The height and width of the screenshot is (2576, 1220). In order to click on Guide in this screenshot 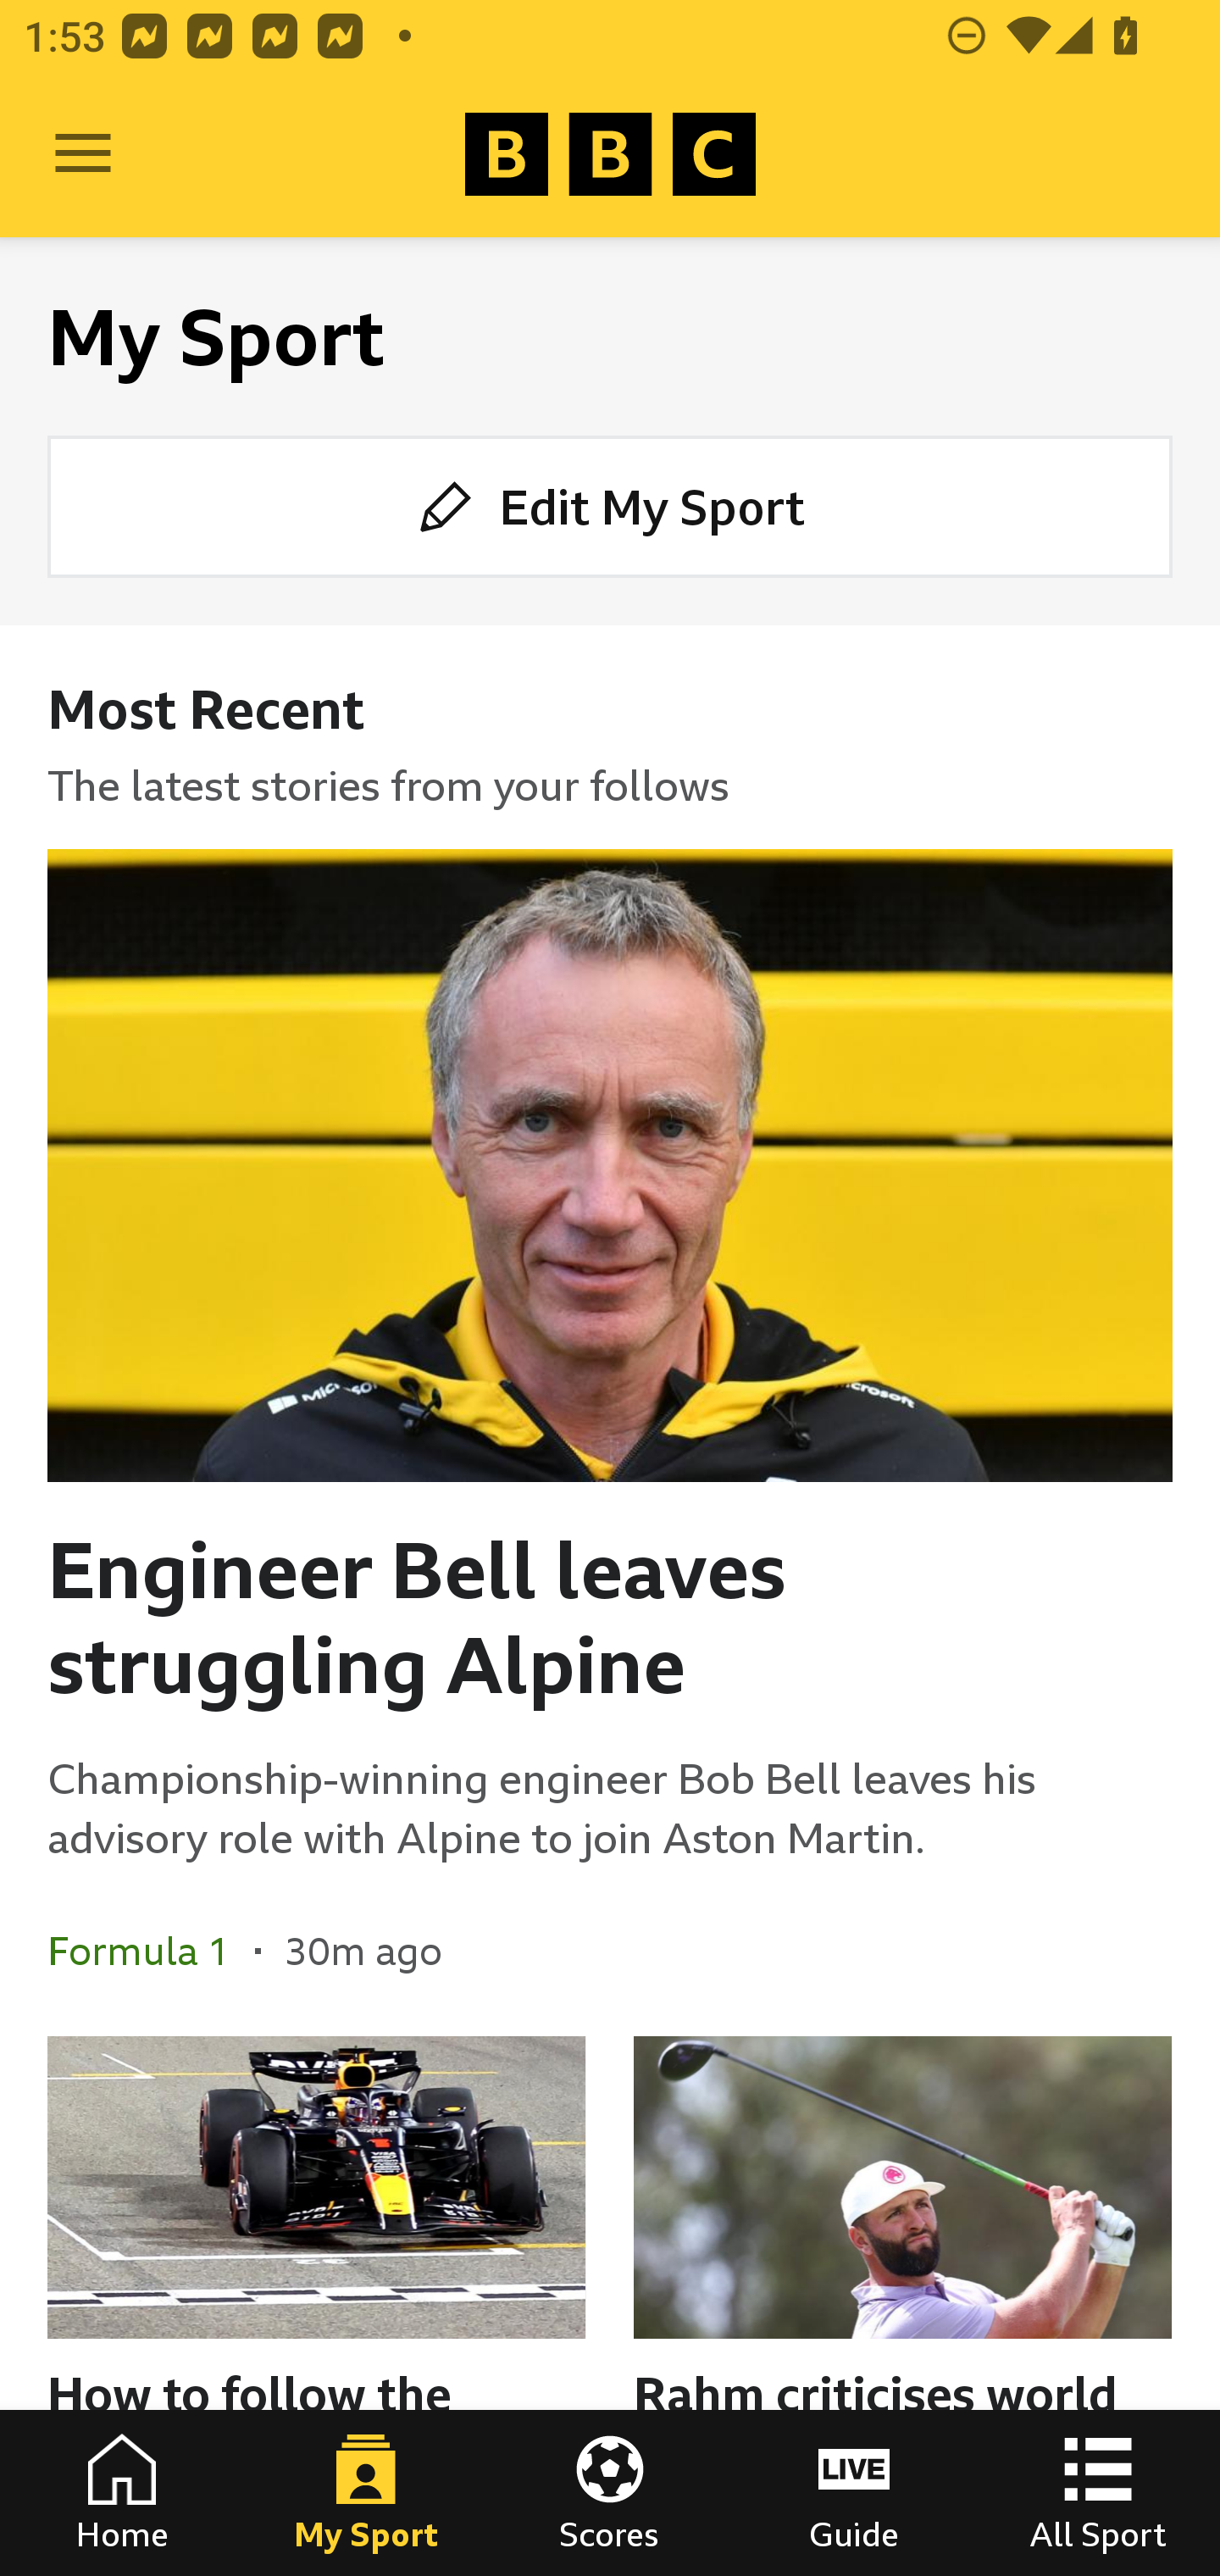, I will do `click(854, 2493)`.